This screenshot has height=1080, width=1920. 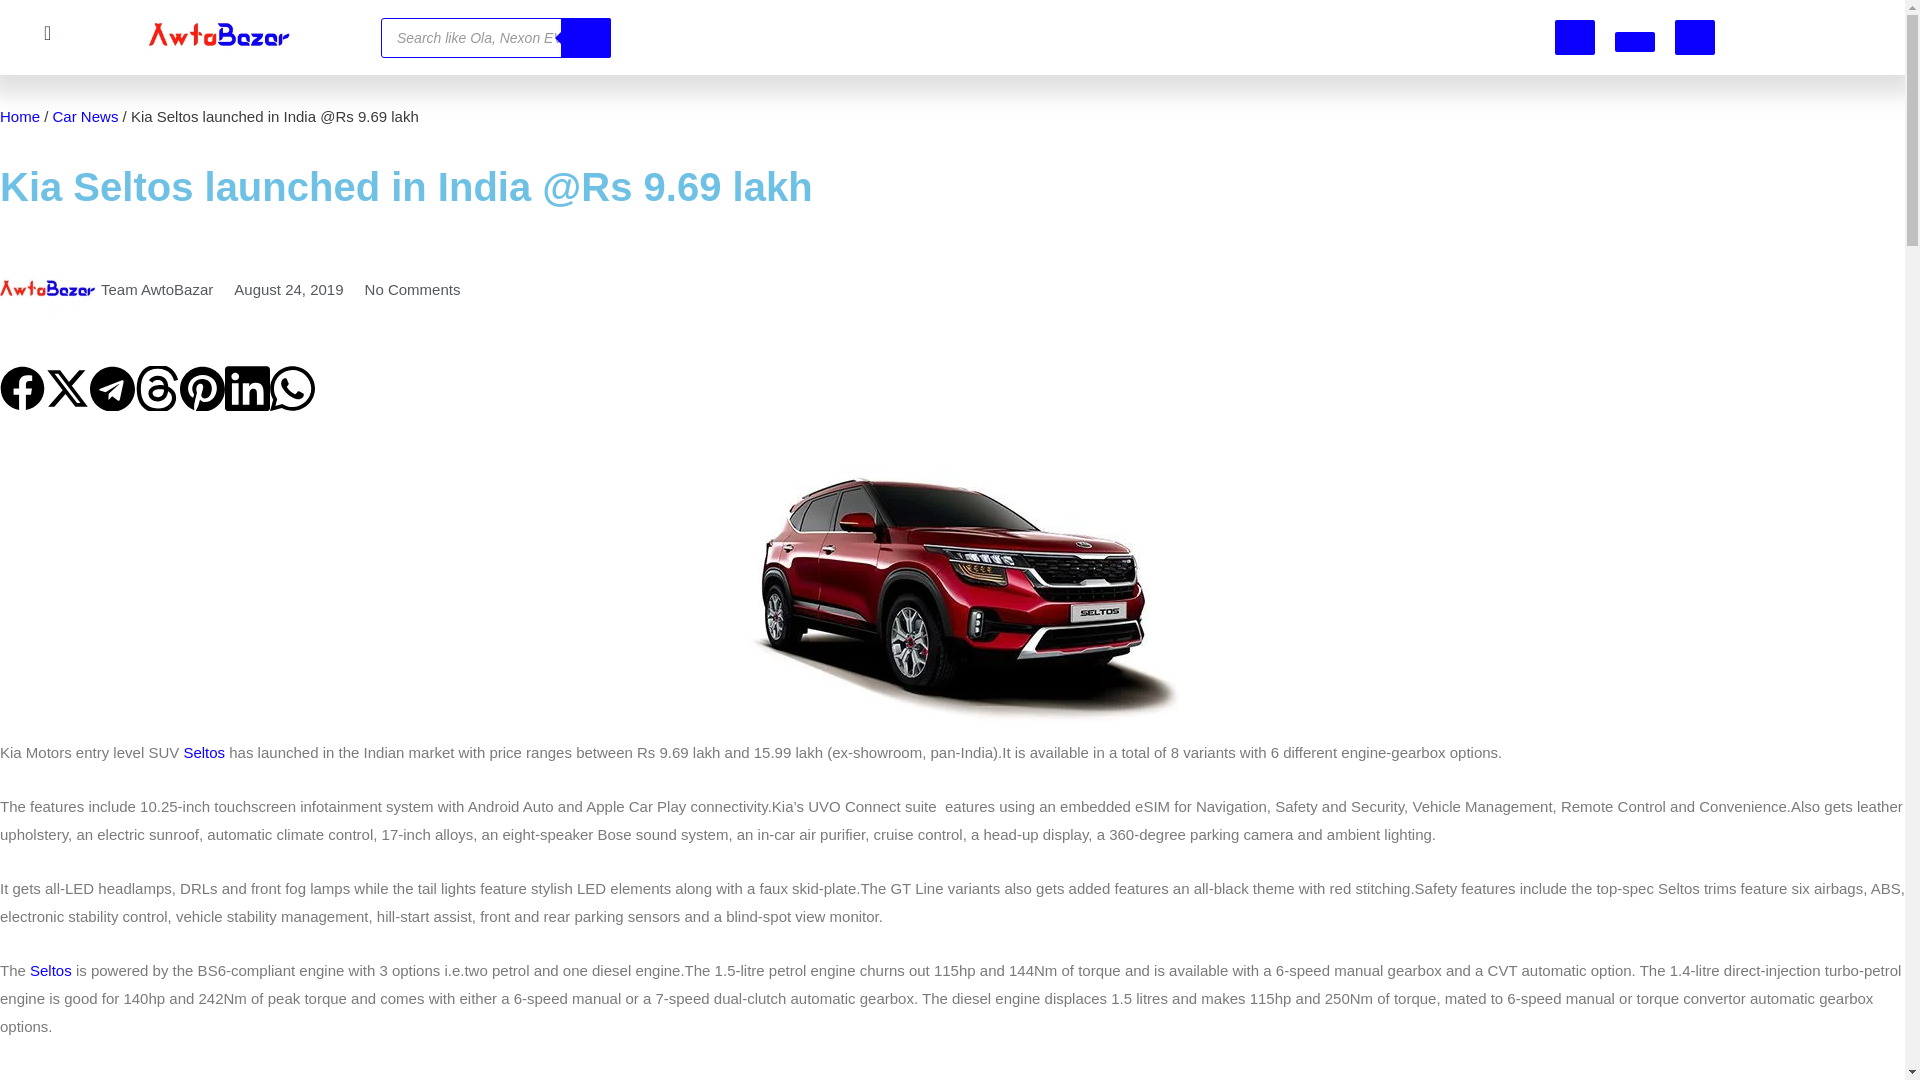 What do you see at coordinates (220, 37) in the screenshot?
I see `cropped-Awto-Internet.png` at bounding box center [220, 37].